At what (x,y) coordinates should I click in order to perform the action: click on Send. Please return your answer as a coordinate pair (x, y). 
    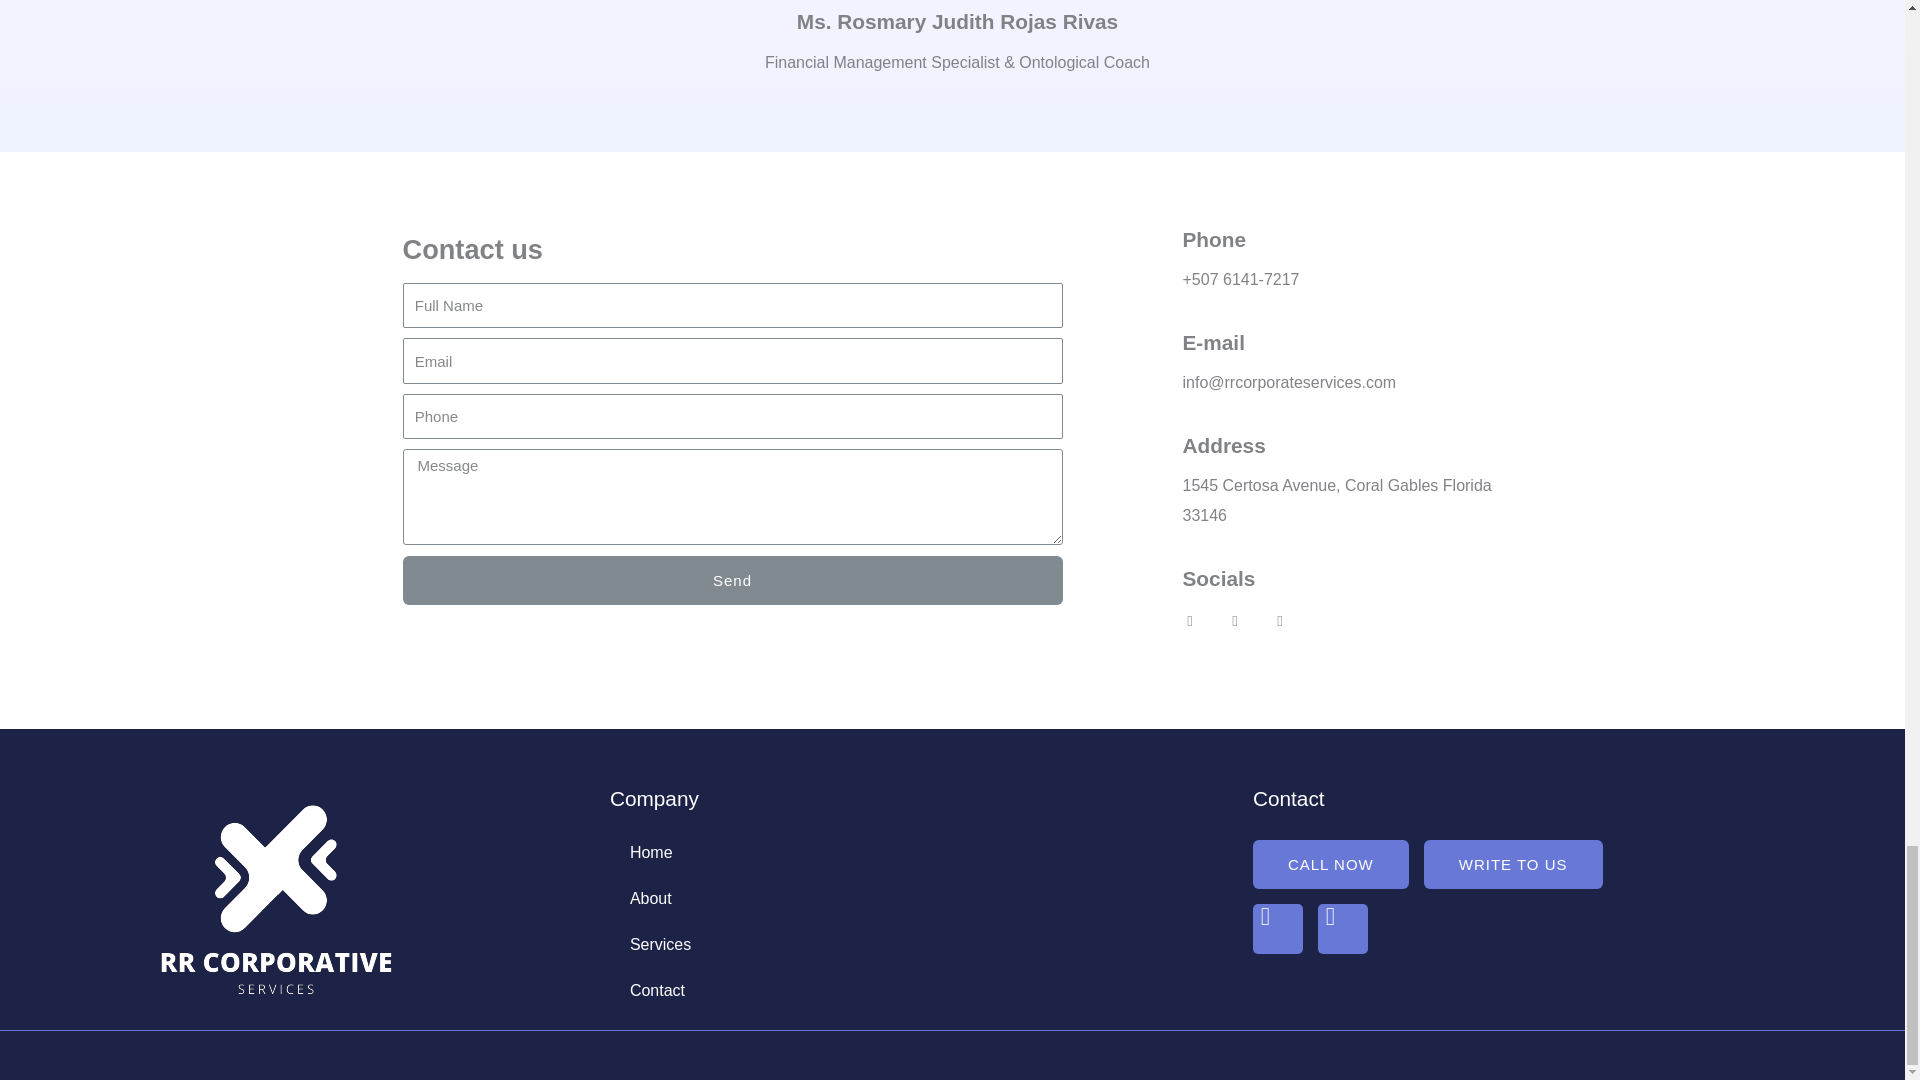
    Looking at the image, I should click on (731, 580).